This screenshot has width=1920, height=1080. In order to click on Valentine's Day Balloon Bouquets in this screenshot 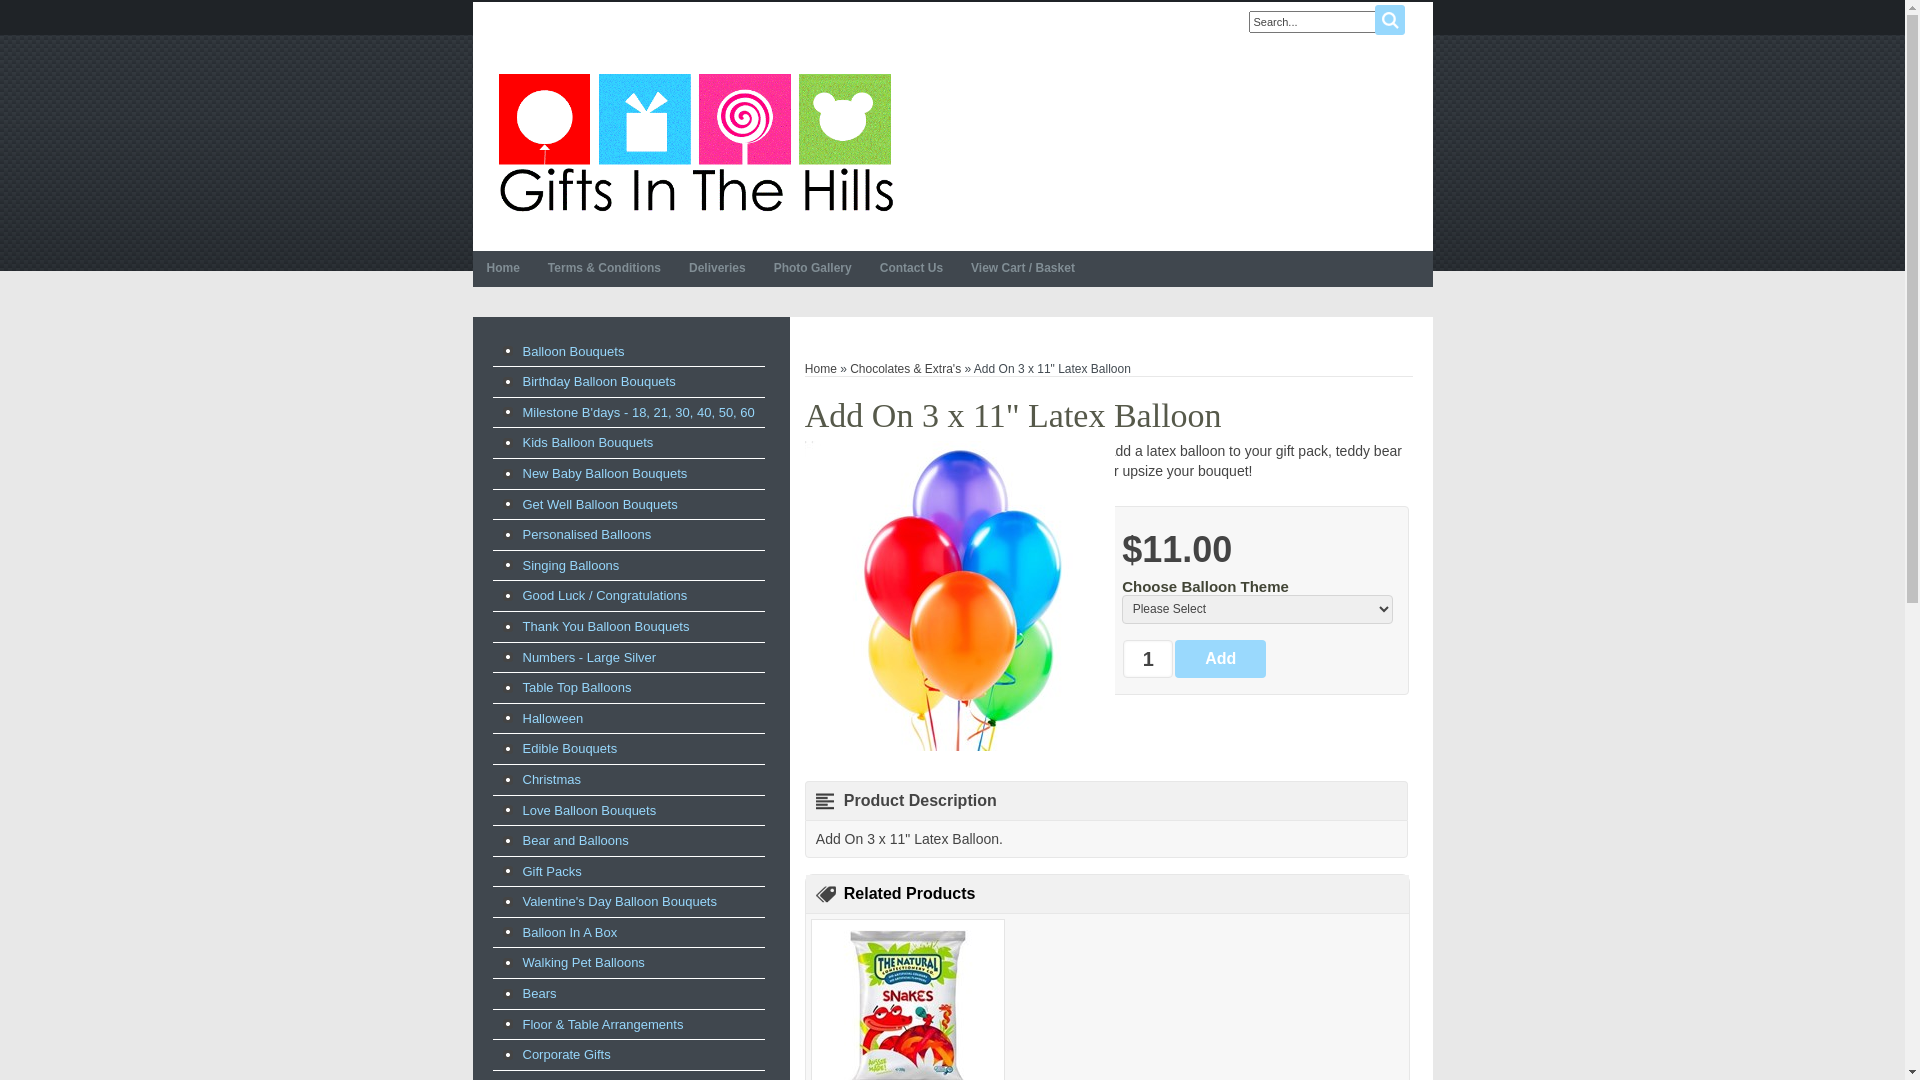, I will do `click(628, 902)`.